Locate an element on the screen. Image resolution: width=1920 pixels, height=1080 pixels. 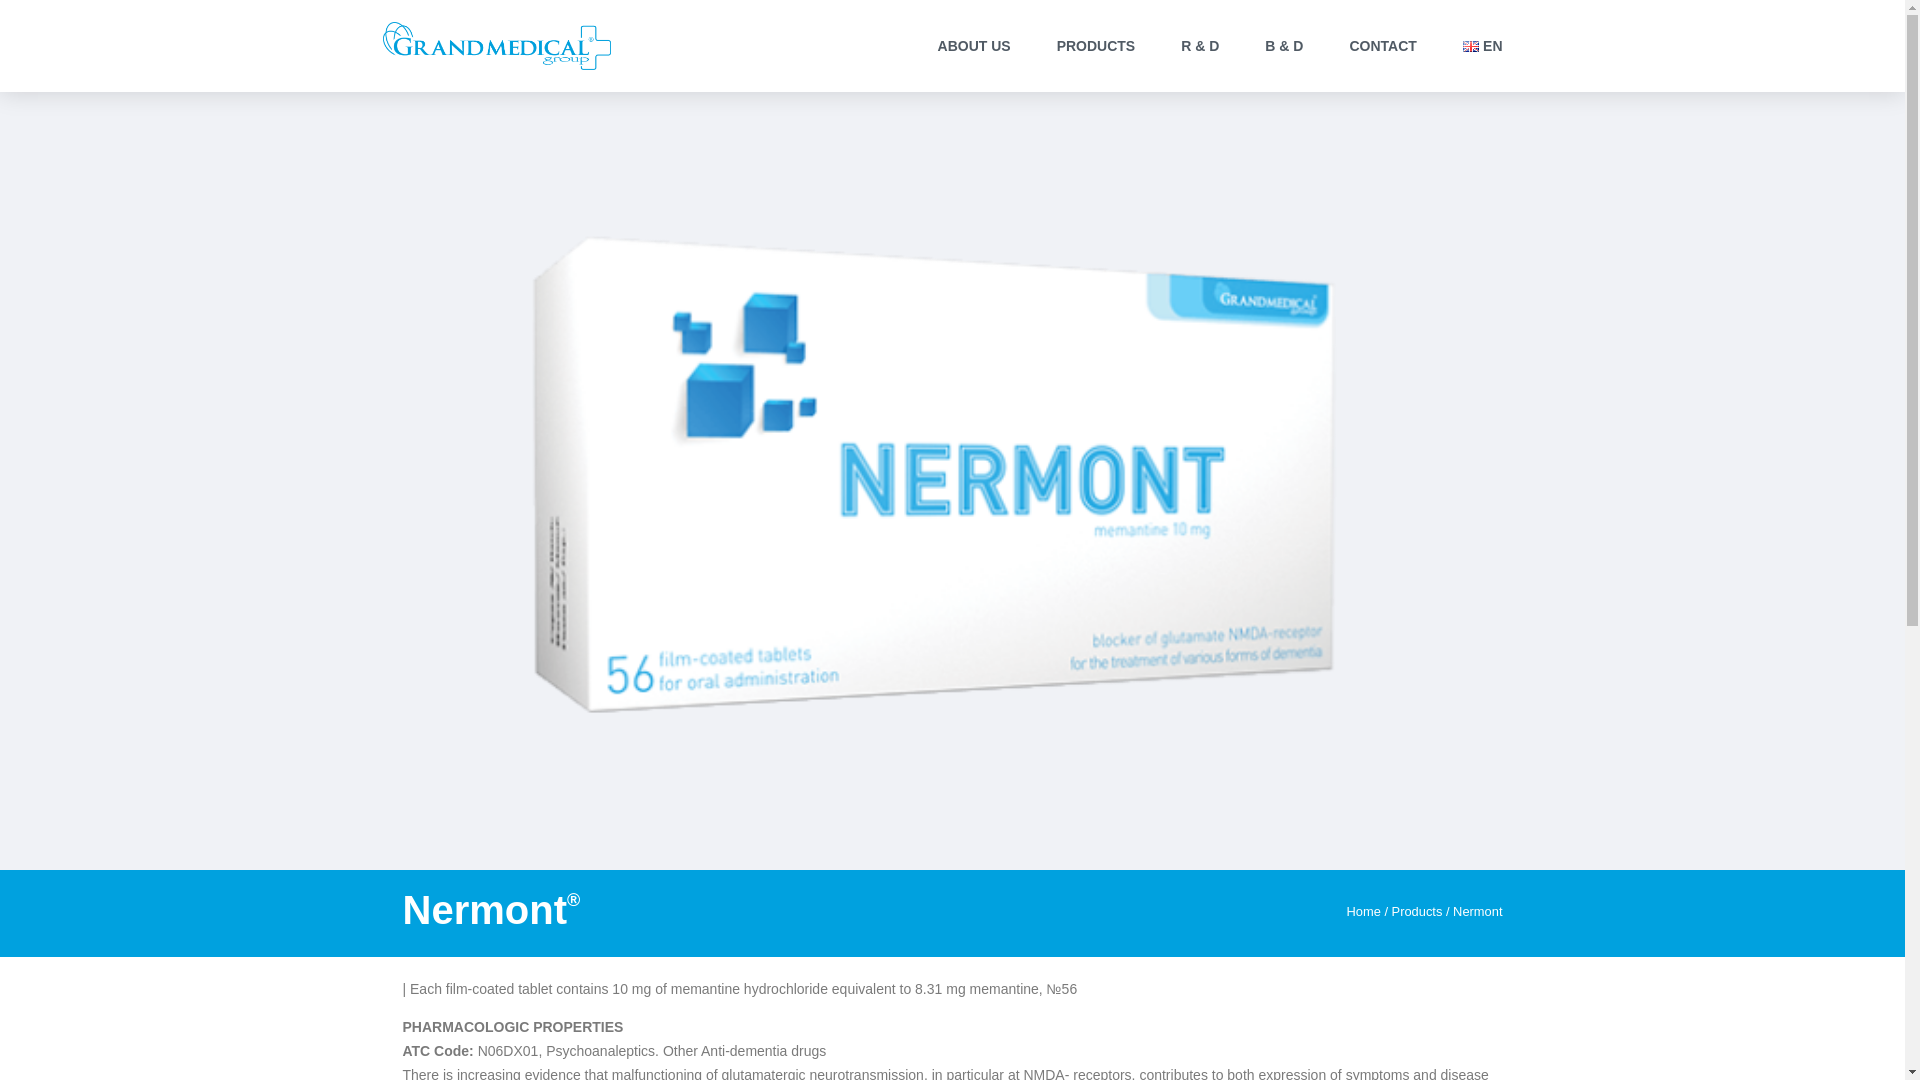
PRODUCTS is located at coordinates (1096, 46).